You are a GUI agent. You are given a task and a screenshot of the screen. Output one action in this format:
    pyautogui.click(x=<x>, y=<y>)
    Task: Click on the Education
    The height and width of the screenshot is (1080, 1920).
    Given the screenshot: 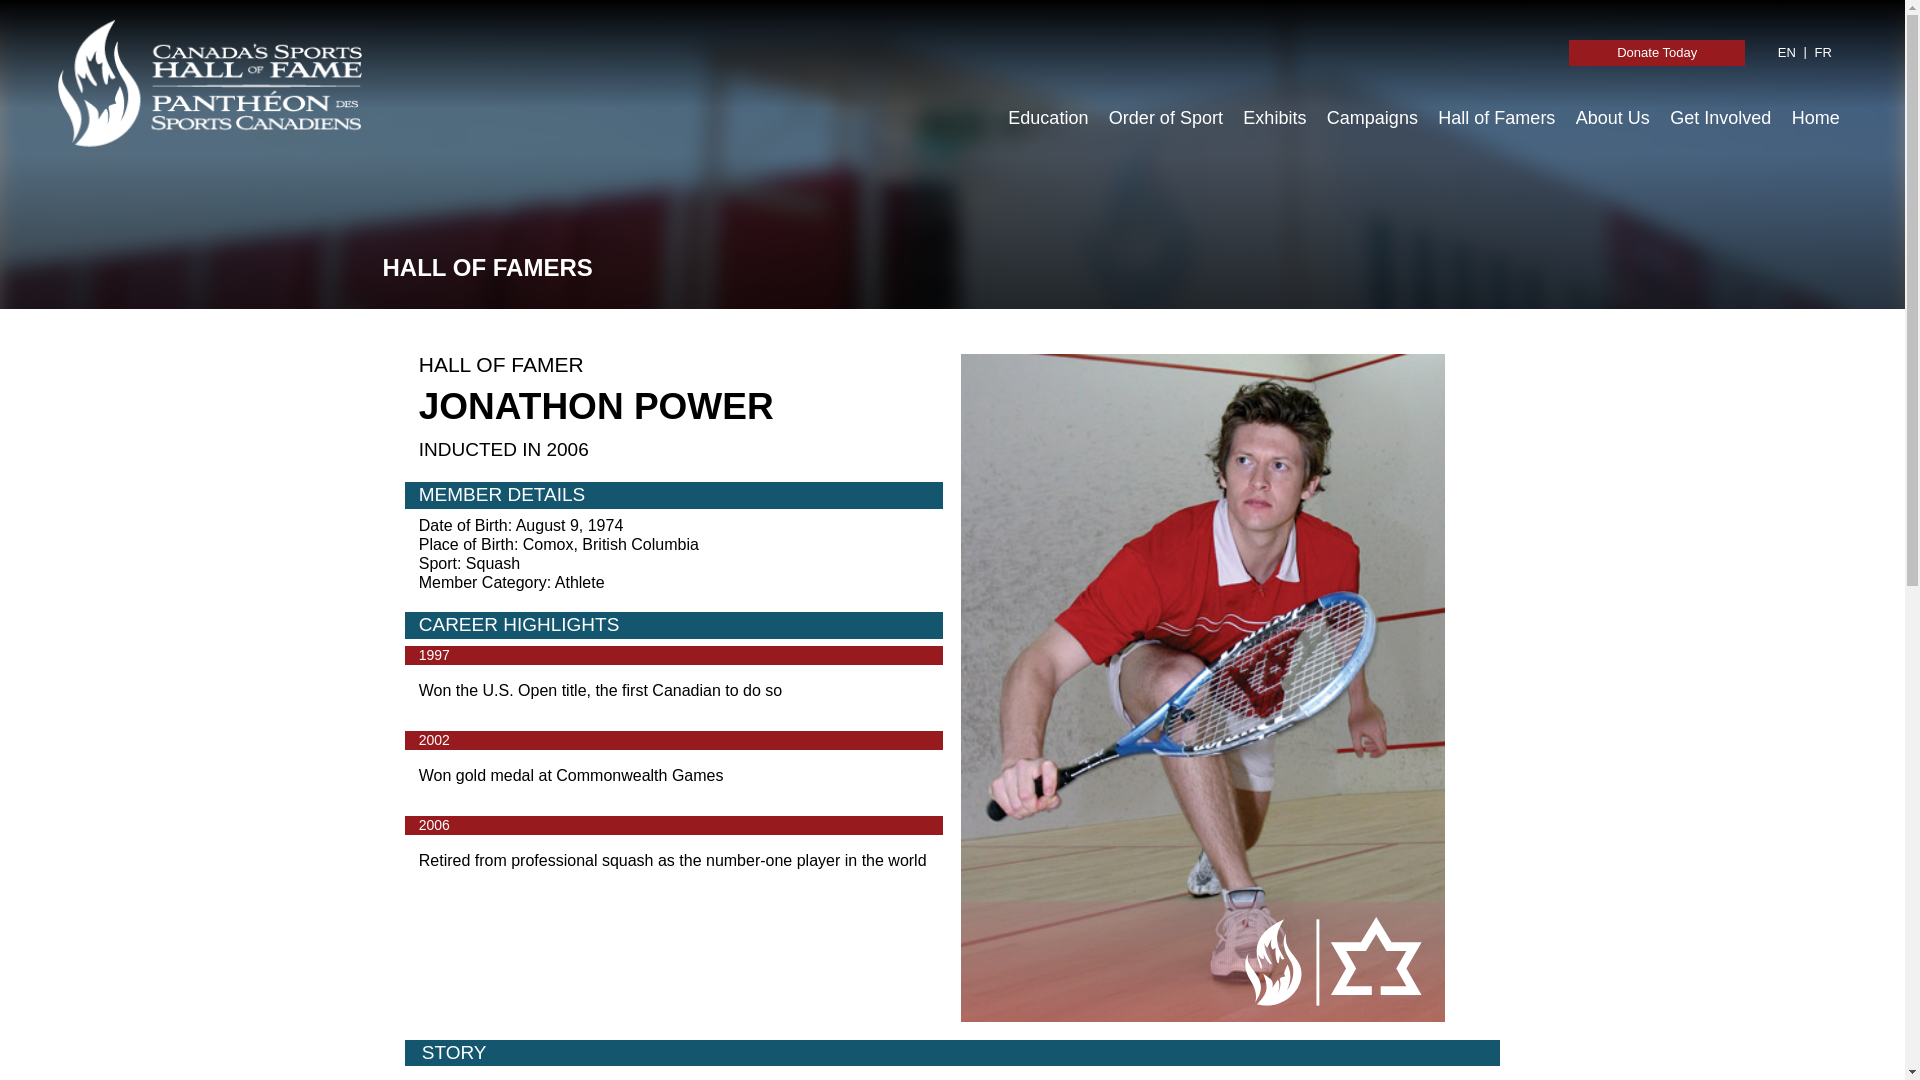 What is the action you would take?
    pyautogui.click(x=1048, y=118)
    